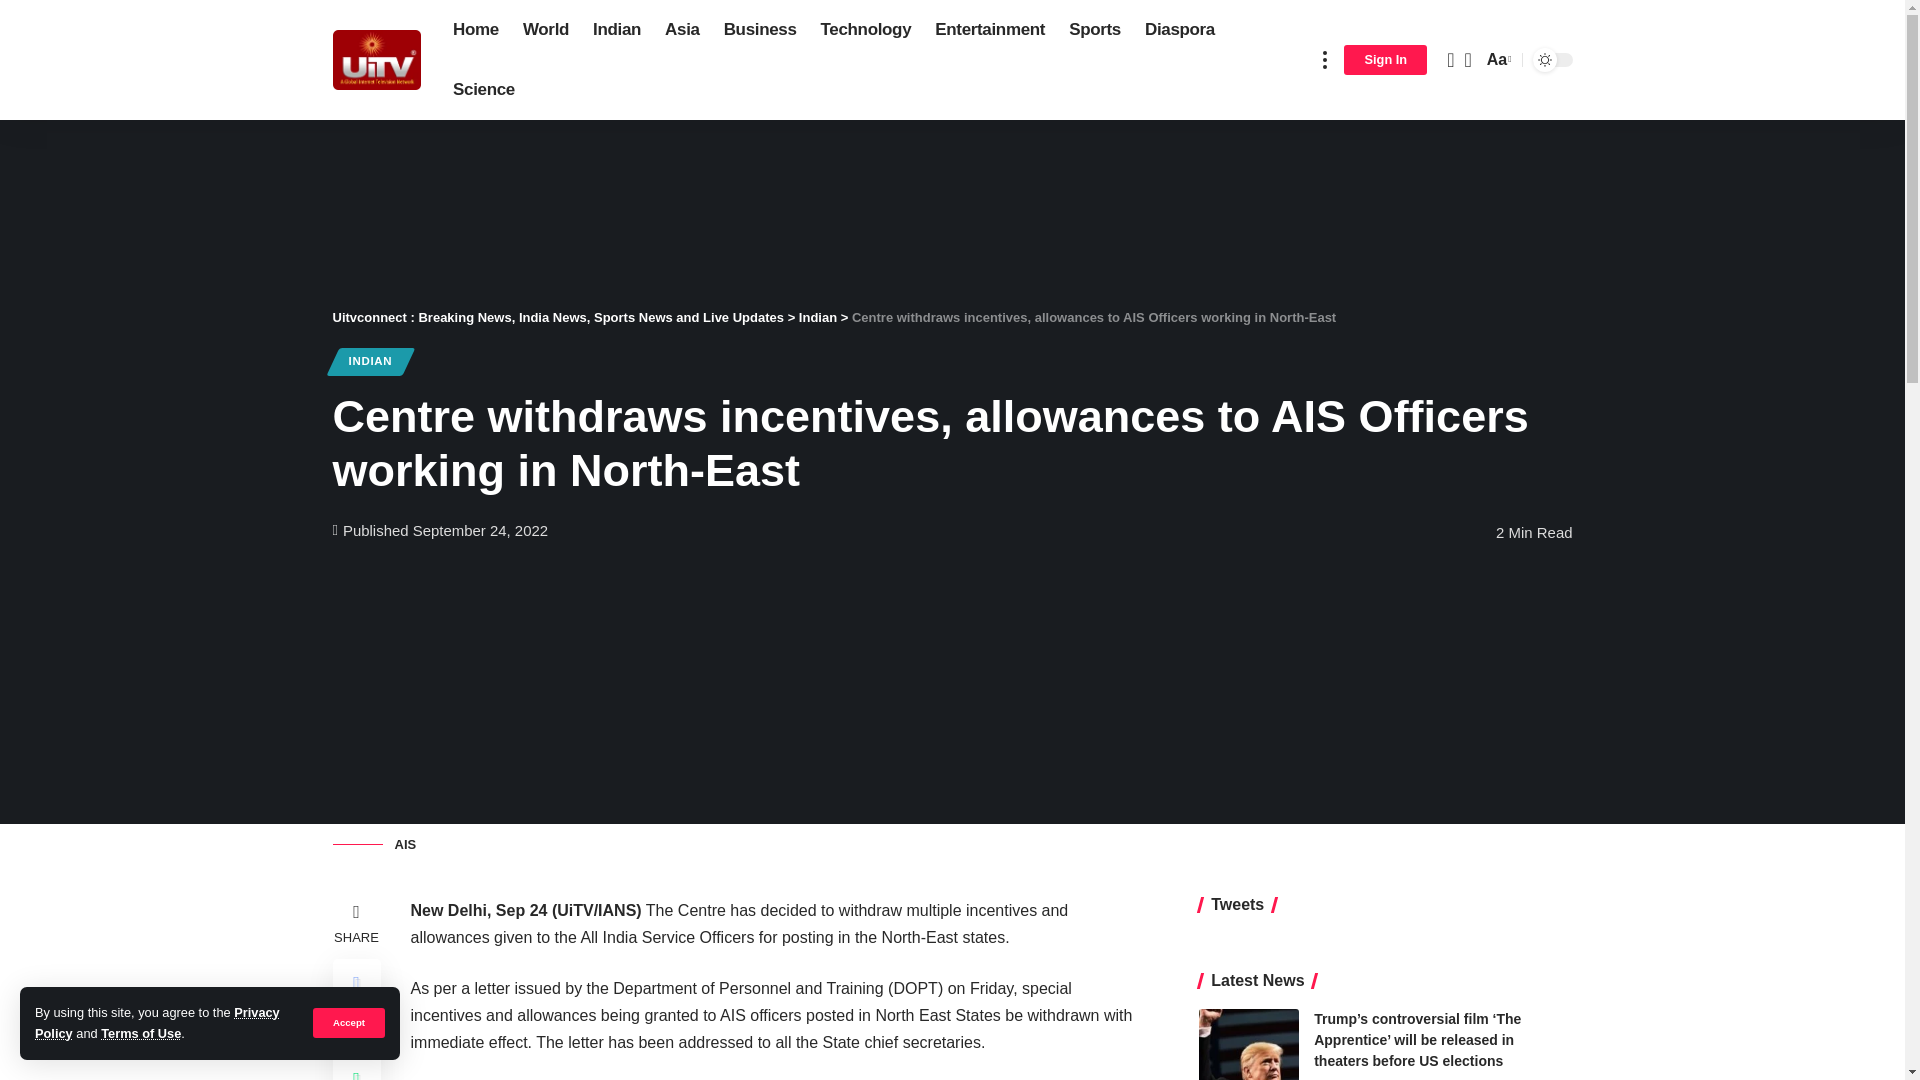  Describe the element at coordinates (760, 30) in the screenshot. I see `Business` at that location.